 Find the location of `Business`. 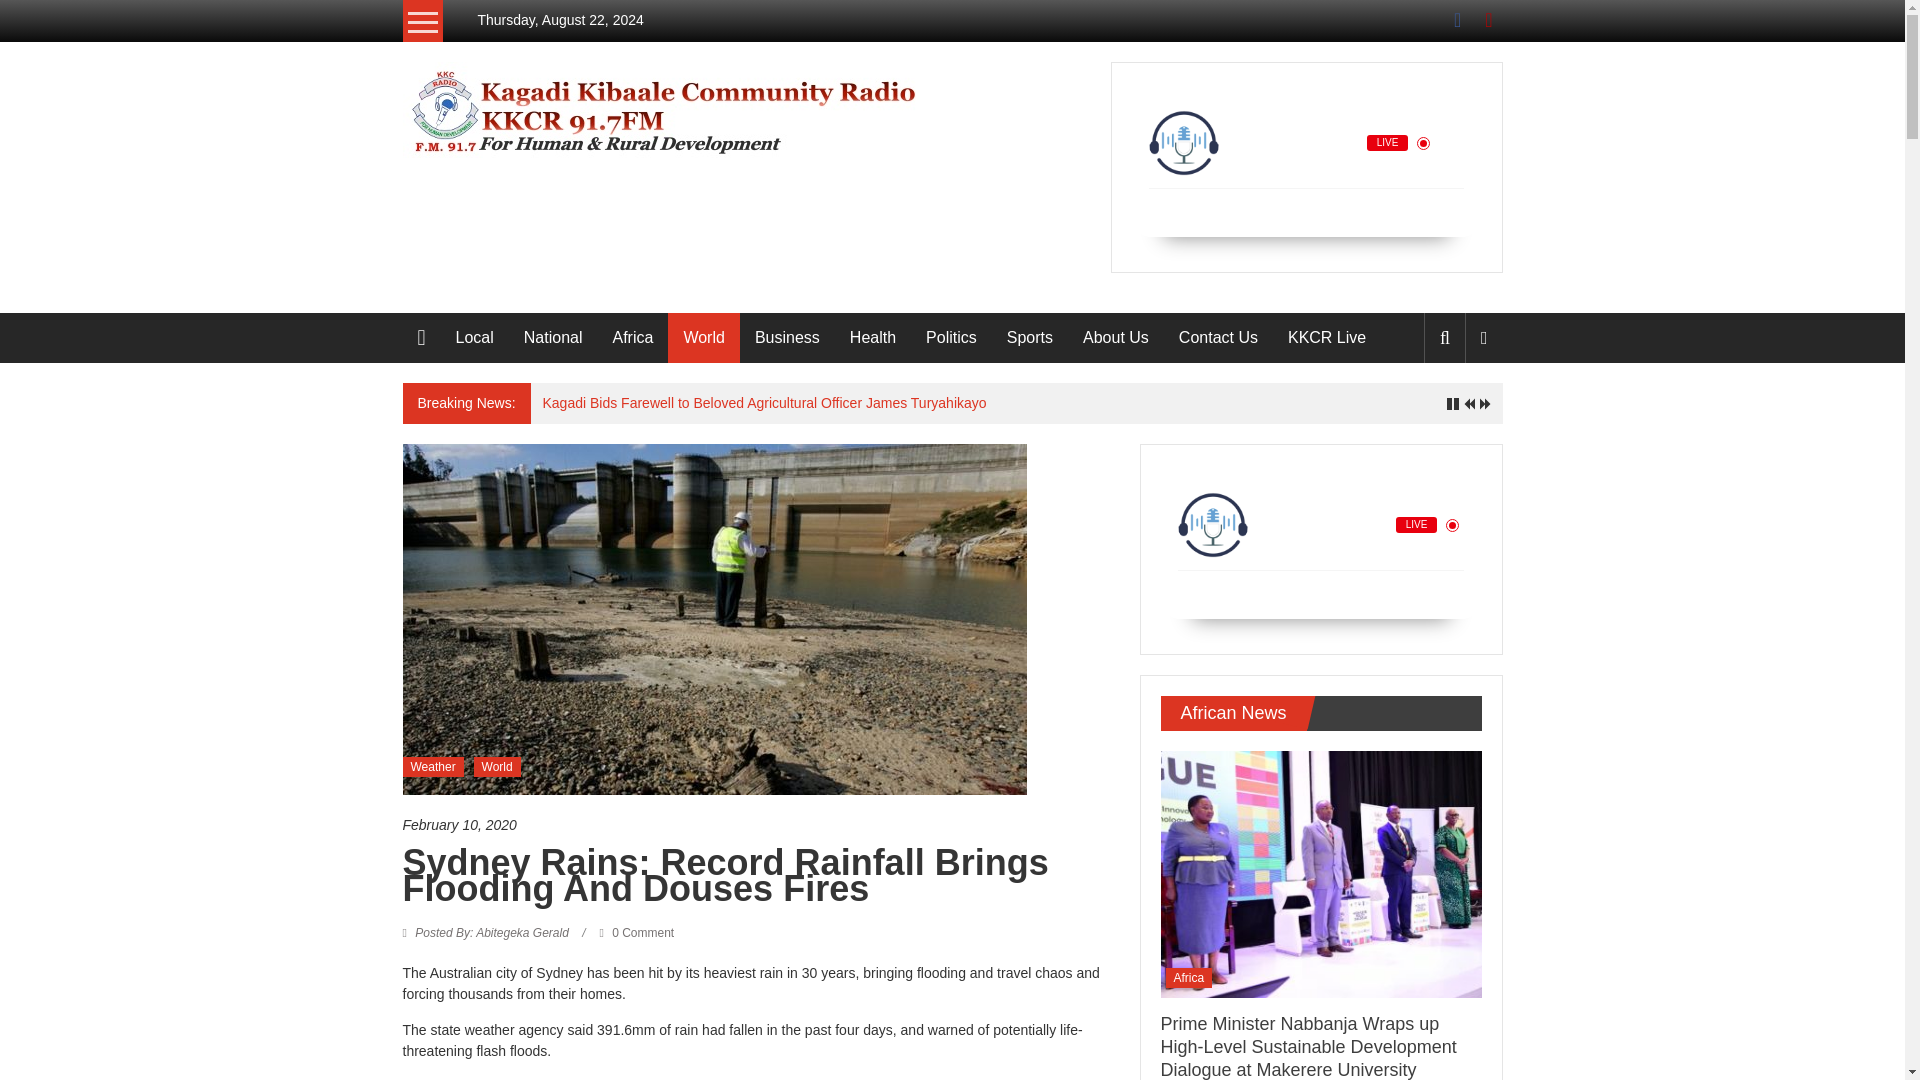

Business is located at coordinates (786, 338).